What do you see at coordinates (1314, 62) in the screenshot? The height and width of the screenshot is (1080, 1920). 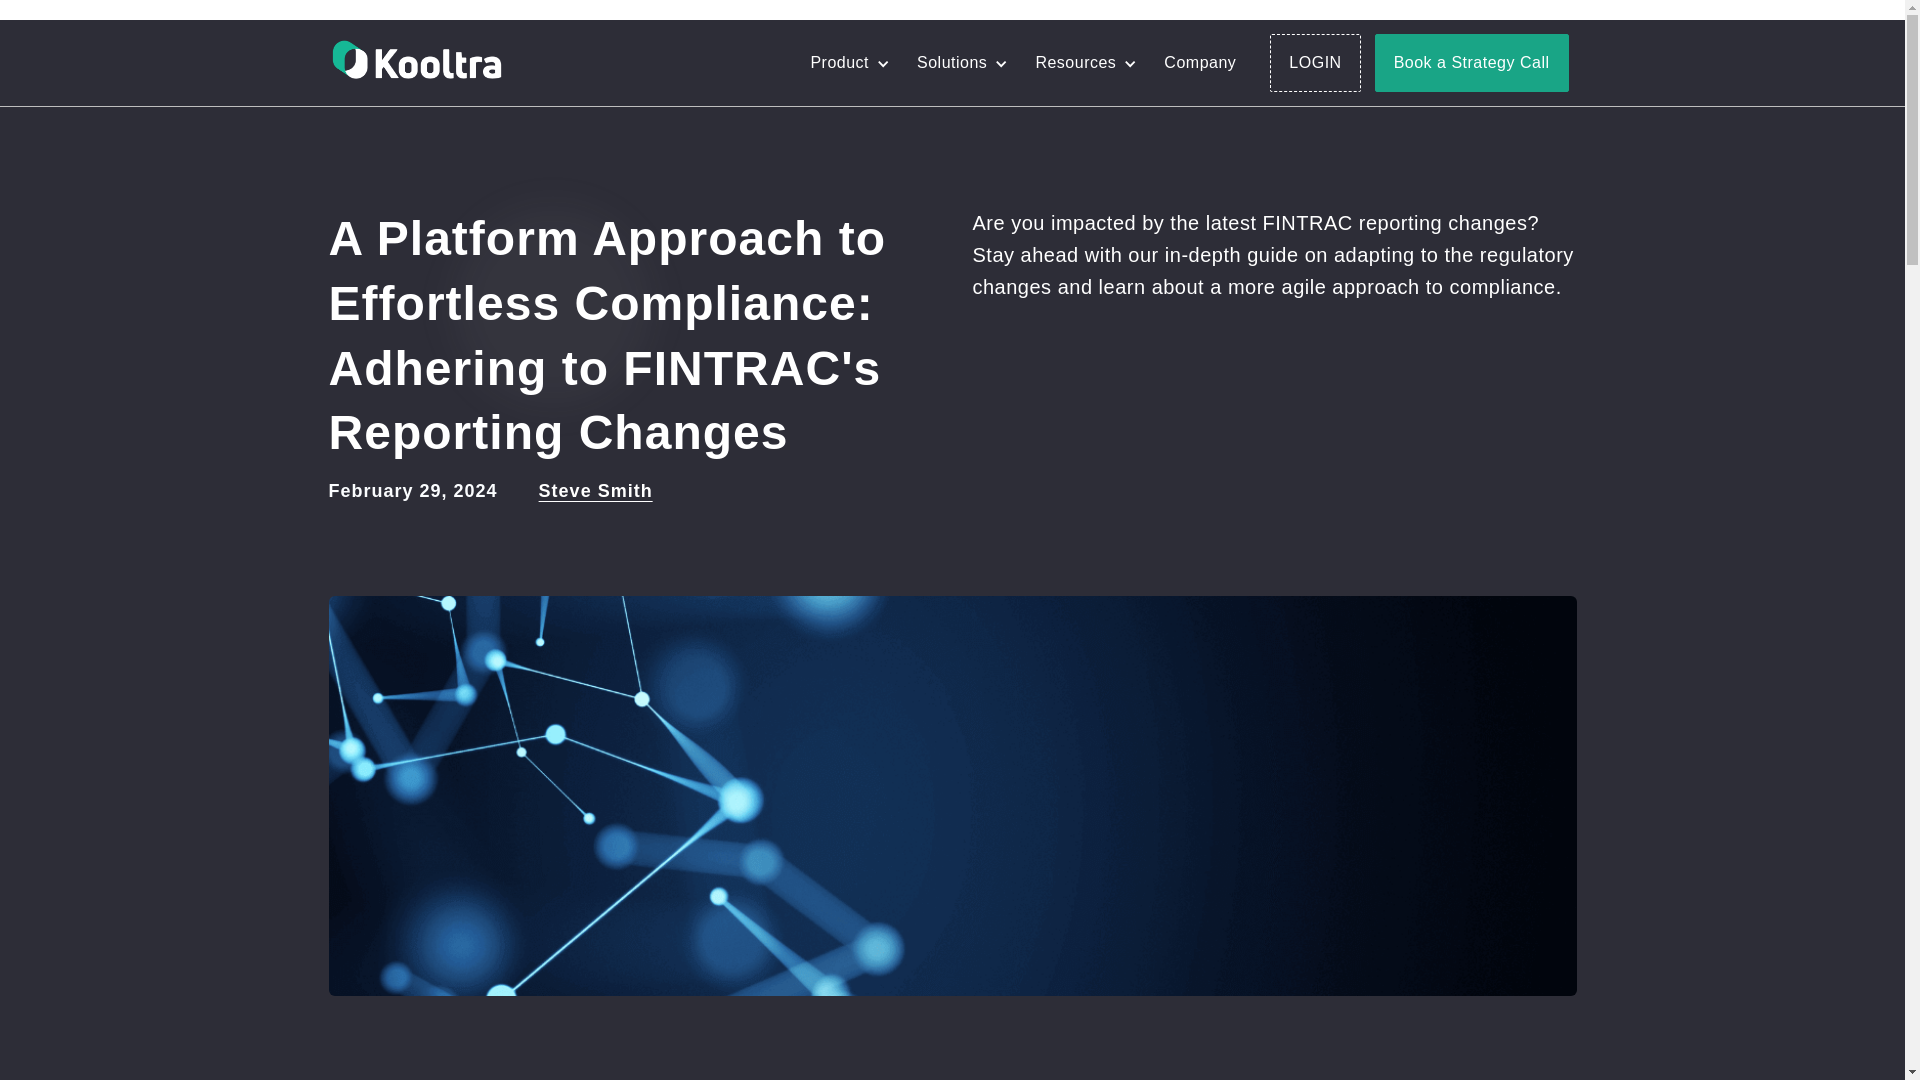 I see `LOGIN` at bounding box center [1314, 62].